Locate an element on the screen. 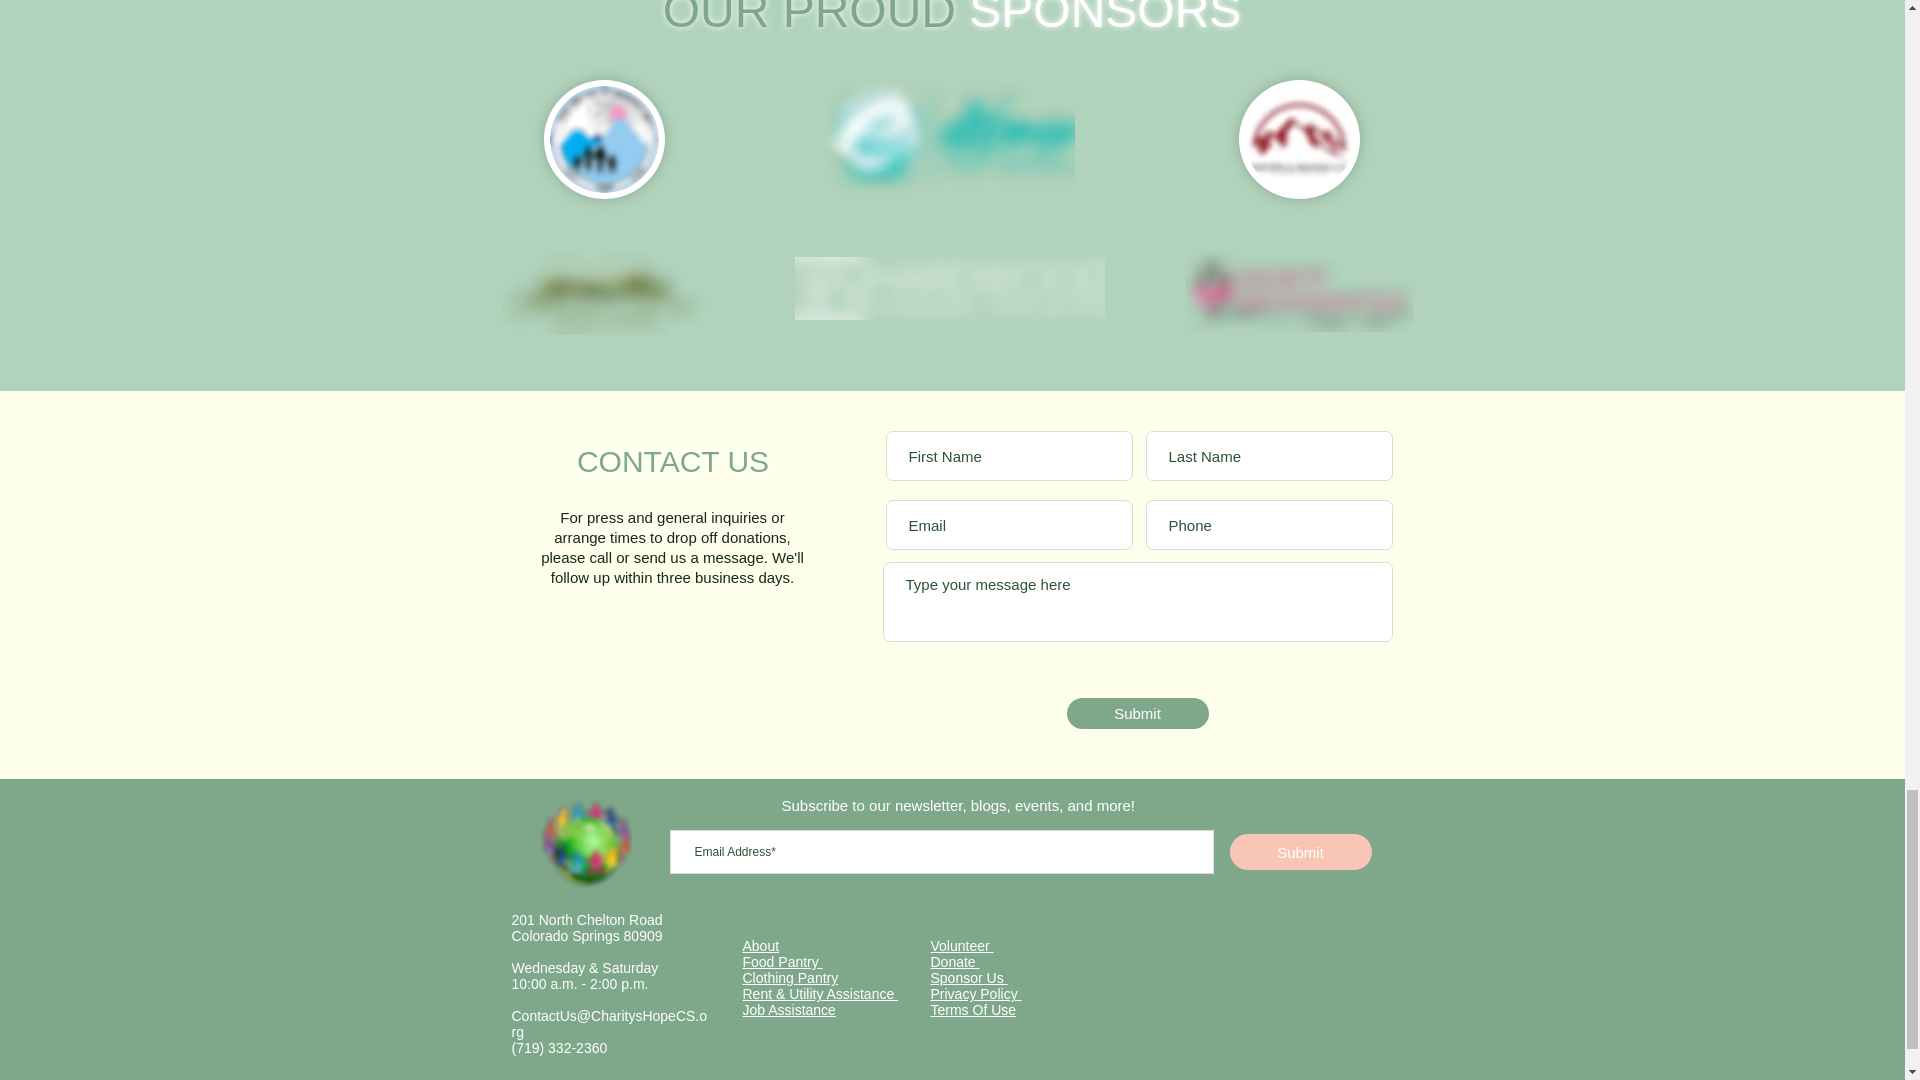  Submit is located at coordinates (1136, 713).